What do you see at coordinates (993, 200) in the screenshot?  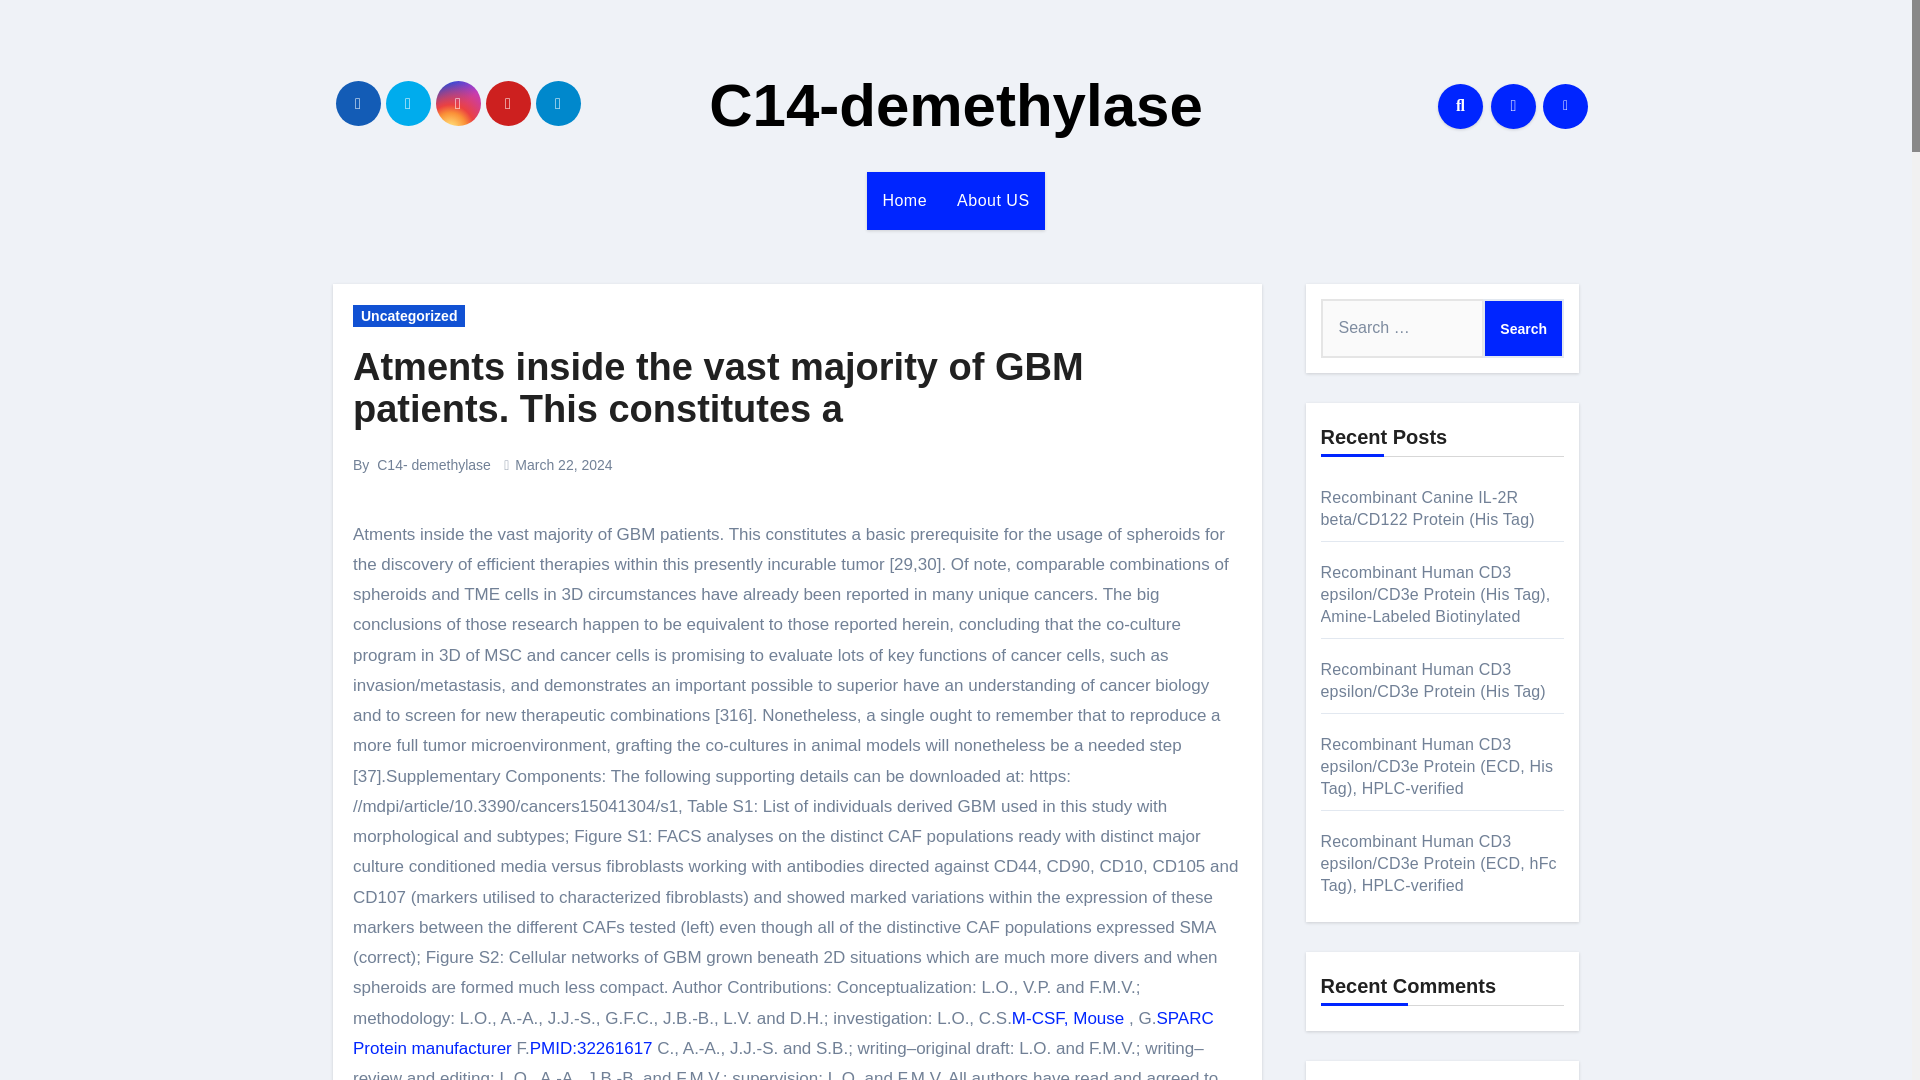 I see `About US` at bounding box center [993, 200].